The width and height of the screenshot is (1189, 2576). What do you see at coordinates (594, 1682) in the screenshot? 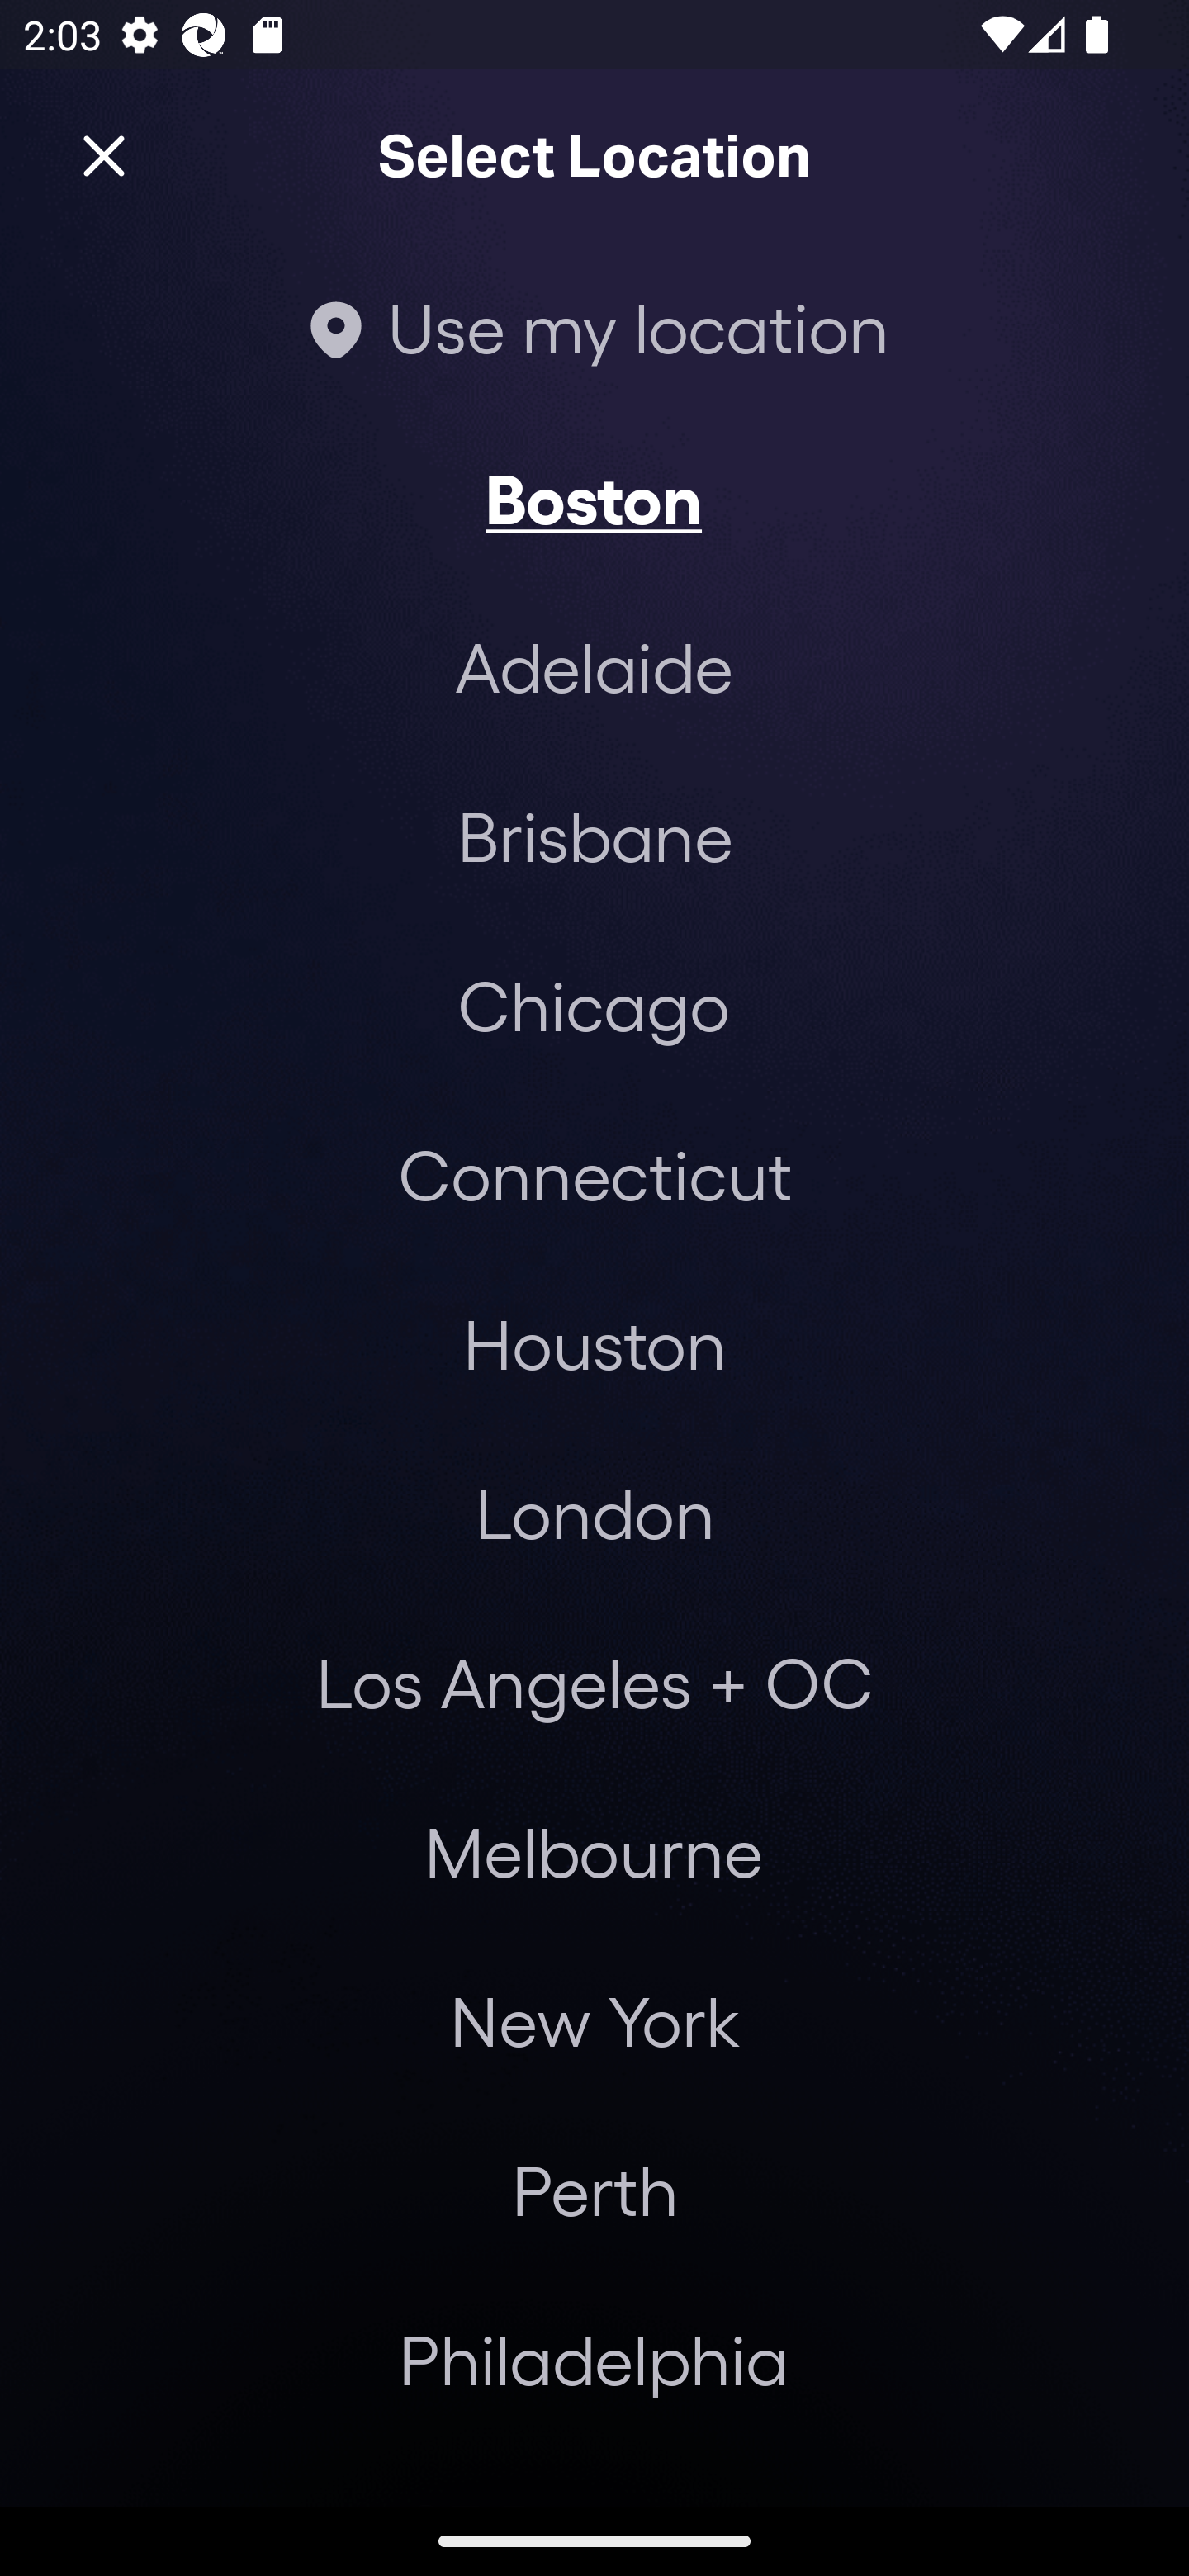
I see `Los Angeles + OC` at bounding box center [594, 1682].